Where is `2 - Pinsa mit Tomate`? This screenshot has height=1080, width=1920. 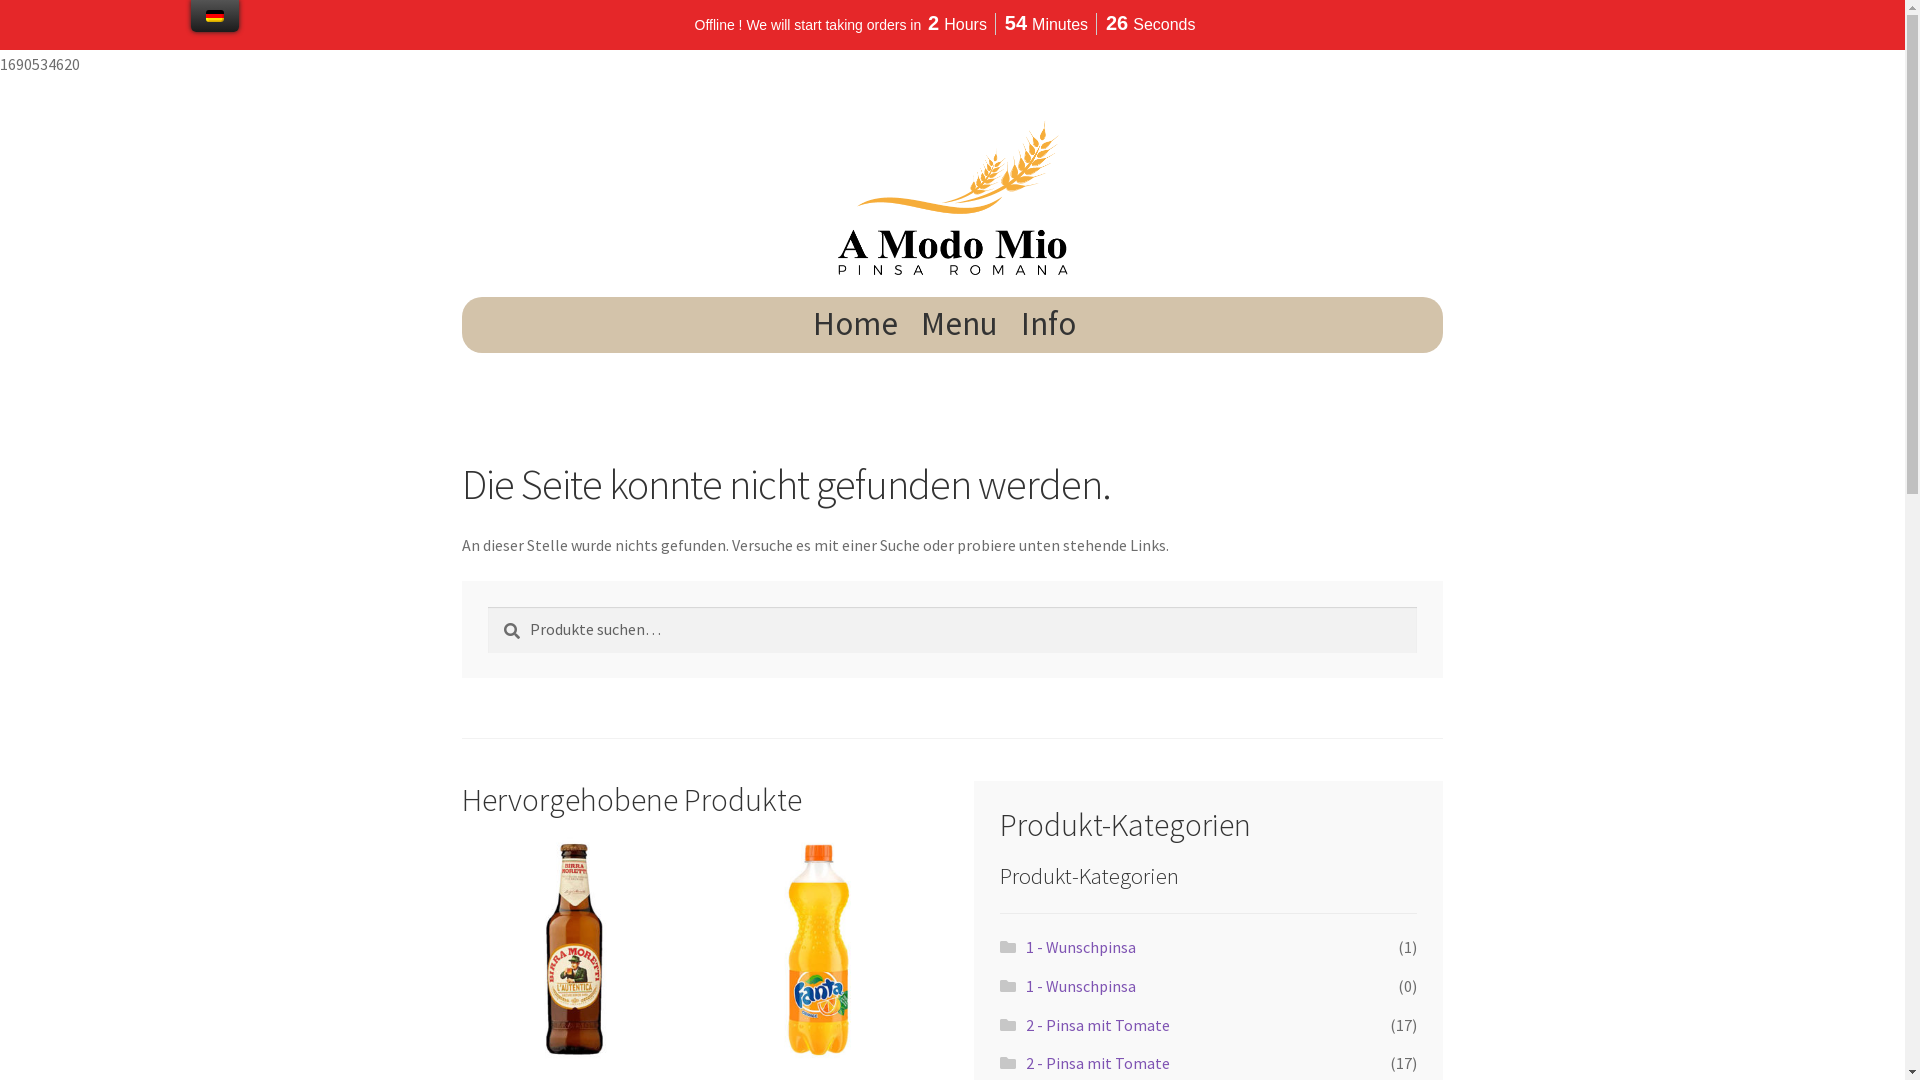 2 - Pinsa mit Tomate is located at coordinates (1098, 1063).